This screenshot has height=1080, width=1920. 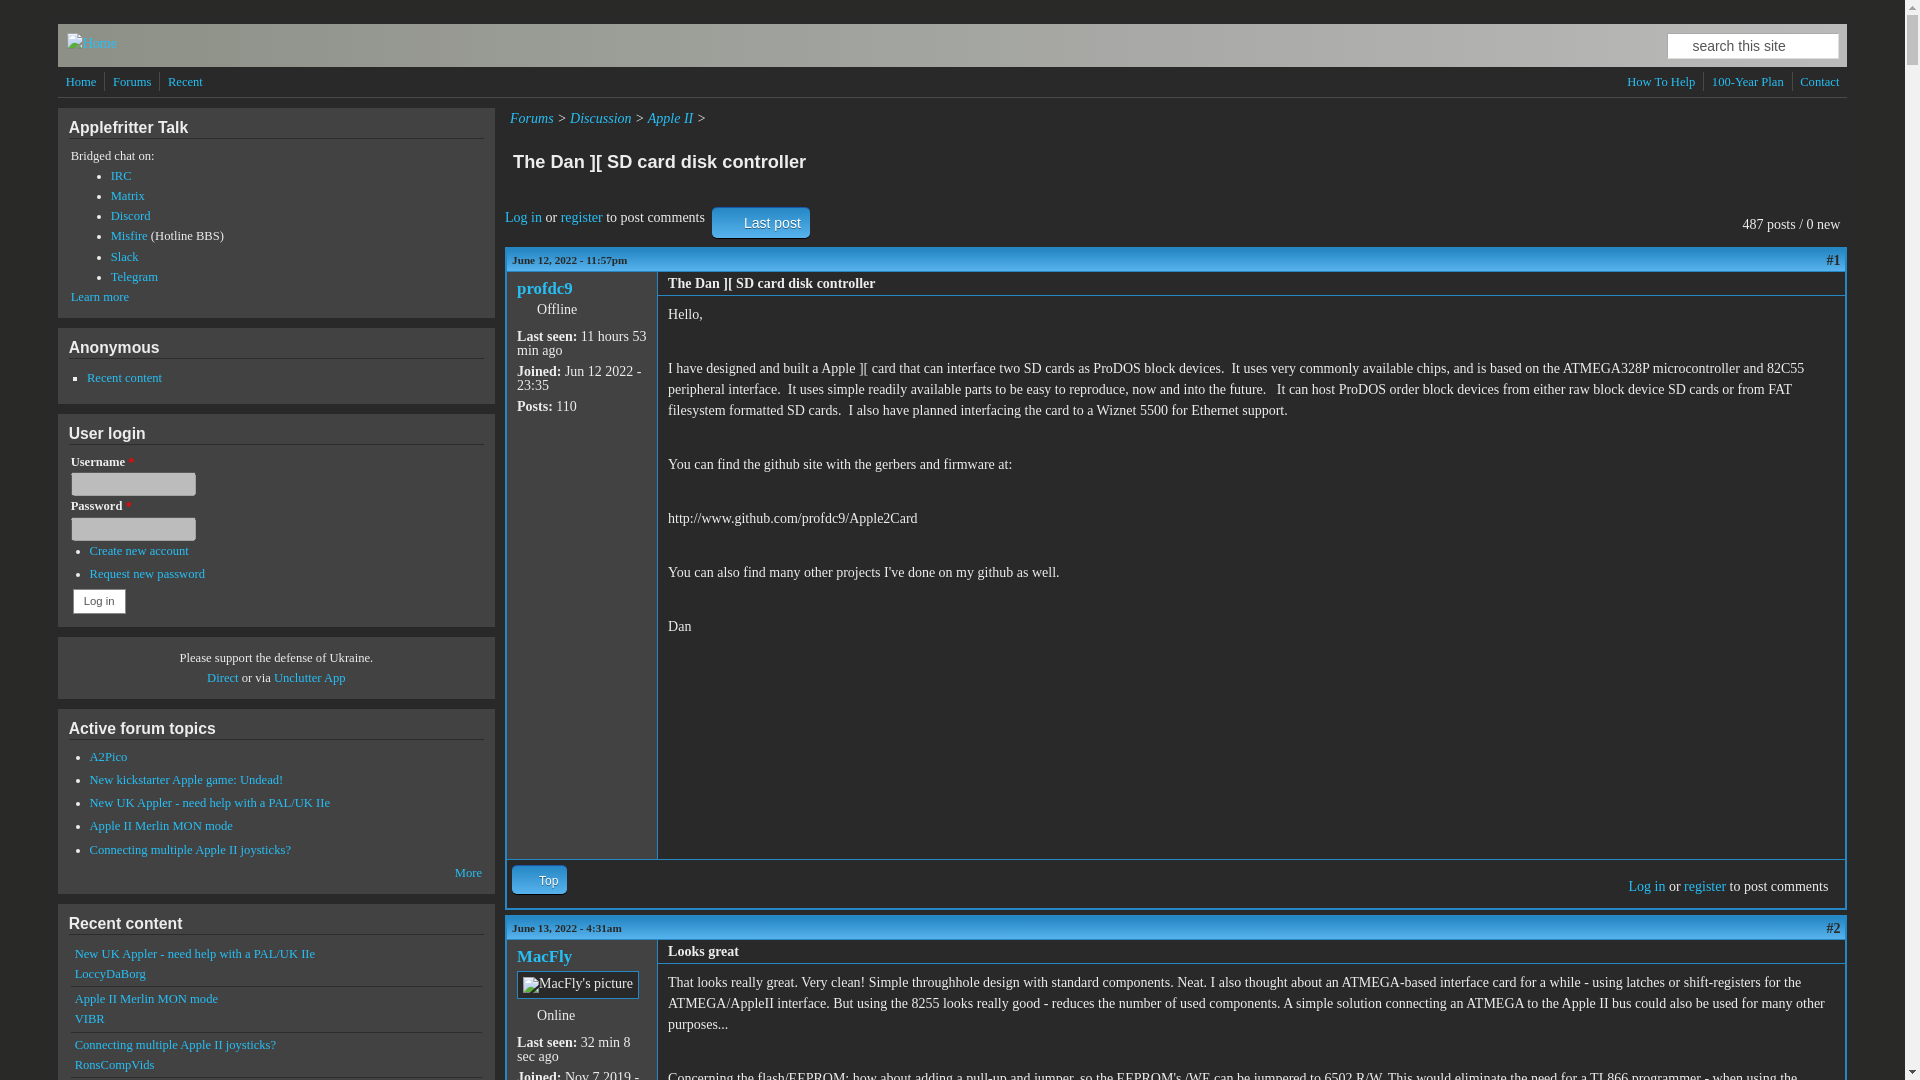 I want to click on search this site, so click(x=1752, y=46).